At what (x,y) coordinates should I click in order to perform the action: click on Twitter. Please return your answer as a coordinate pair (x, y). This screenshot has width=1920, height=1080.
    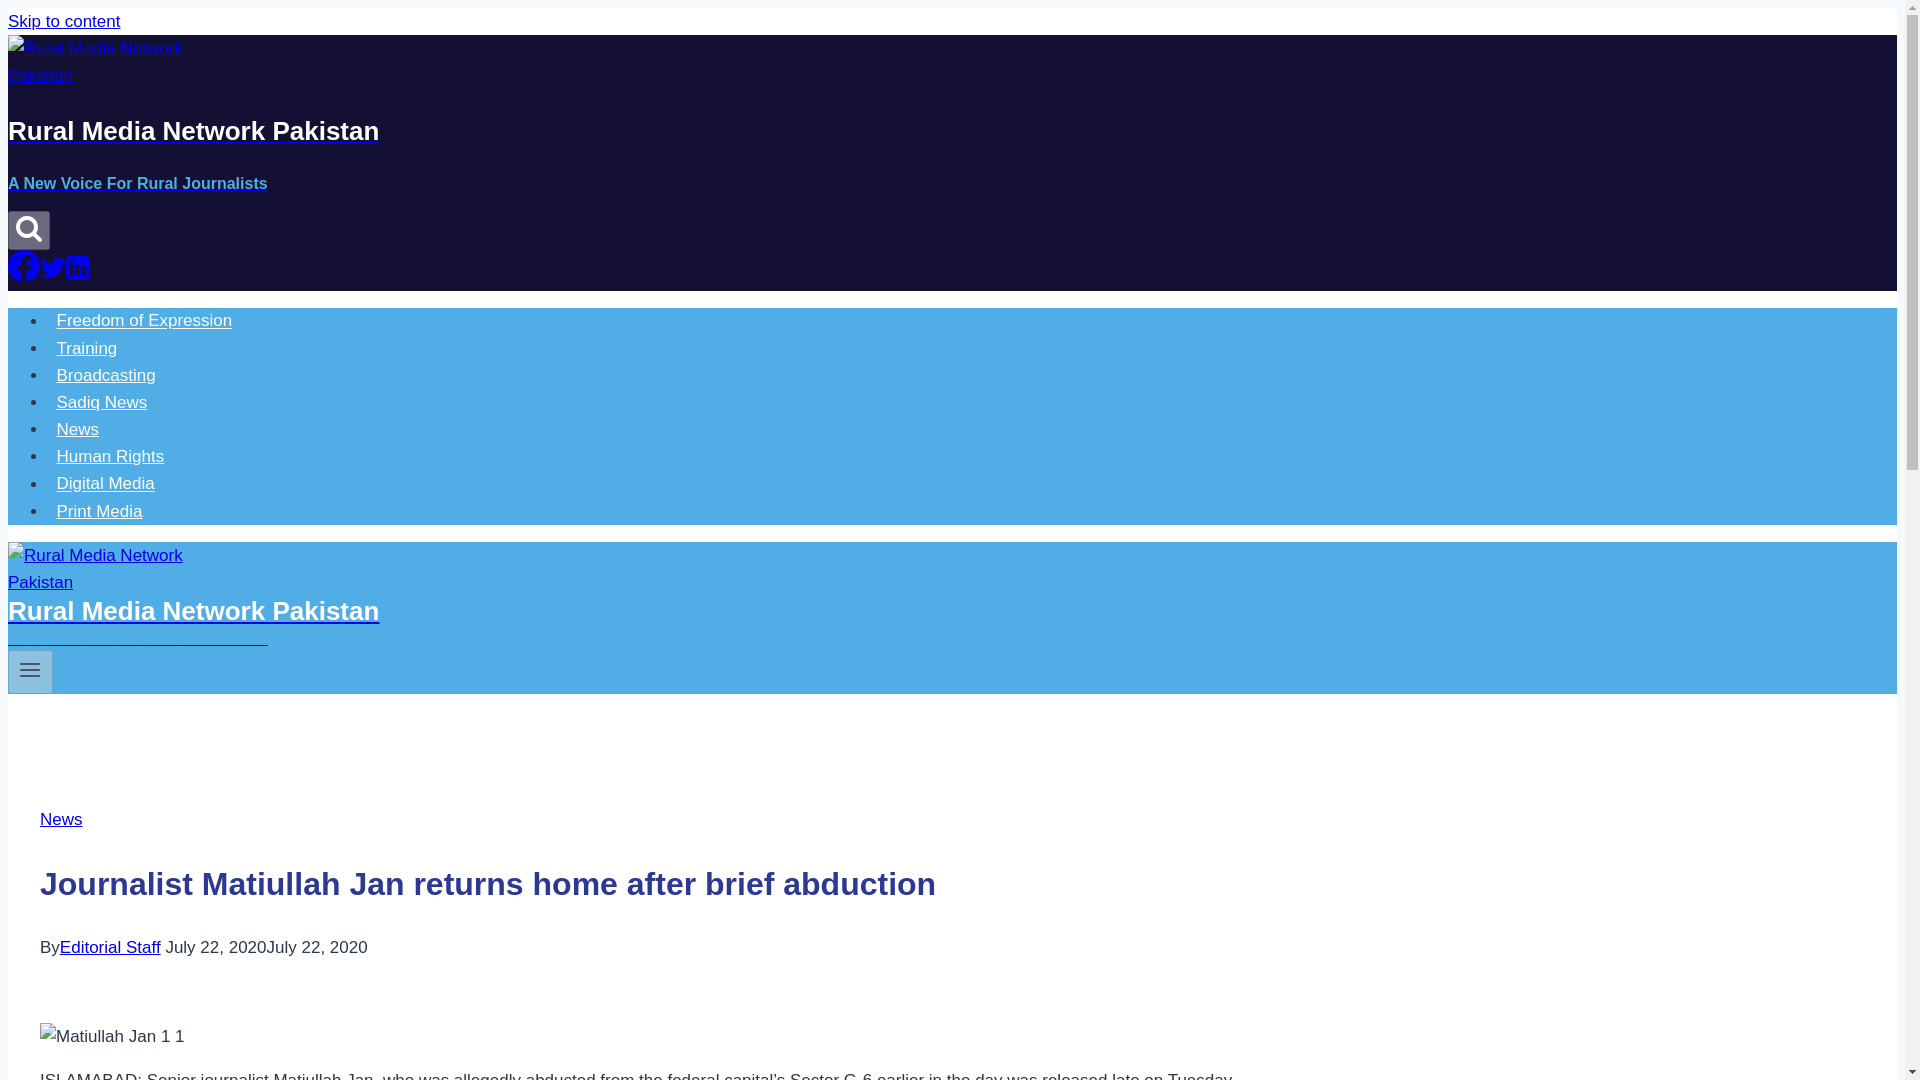
    Looking at the image, I should click on (52, 276).